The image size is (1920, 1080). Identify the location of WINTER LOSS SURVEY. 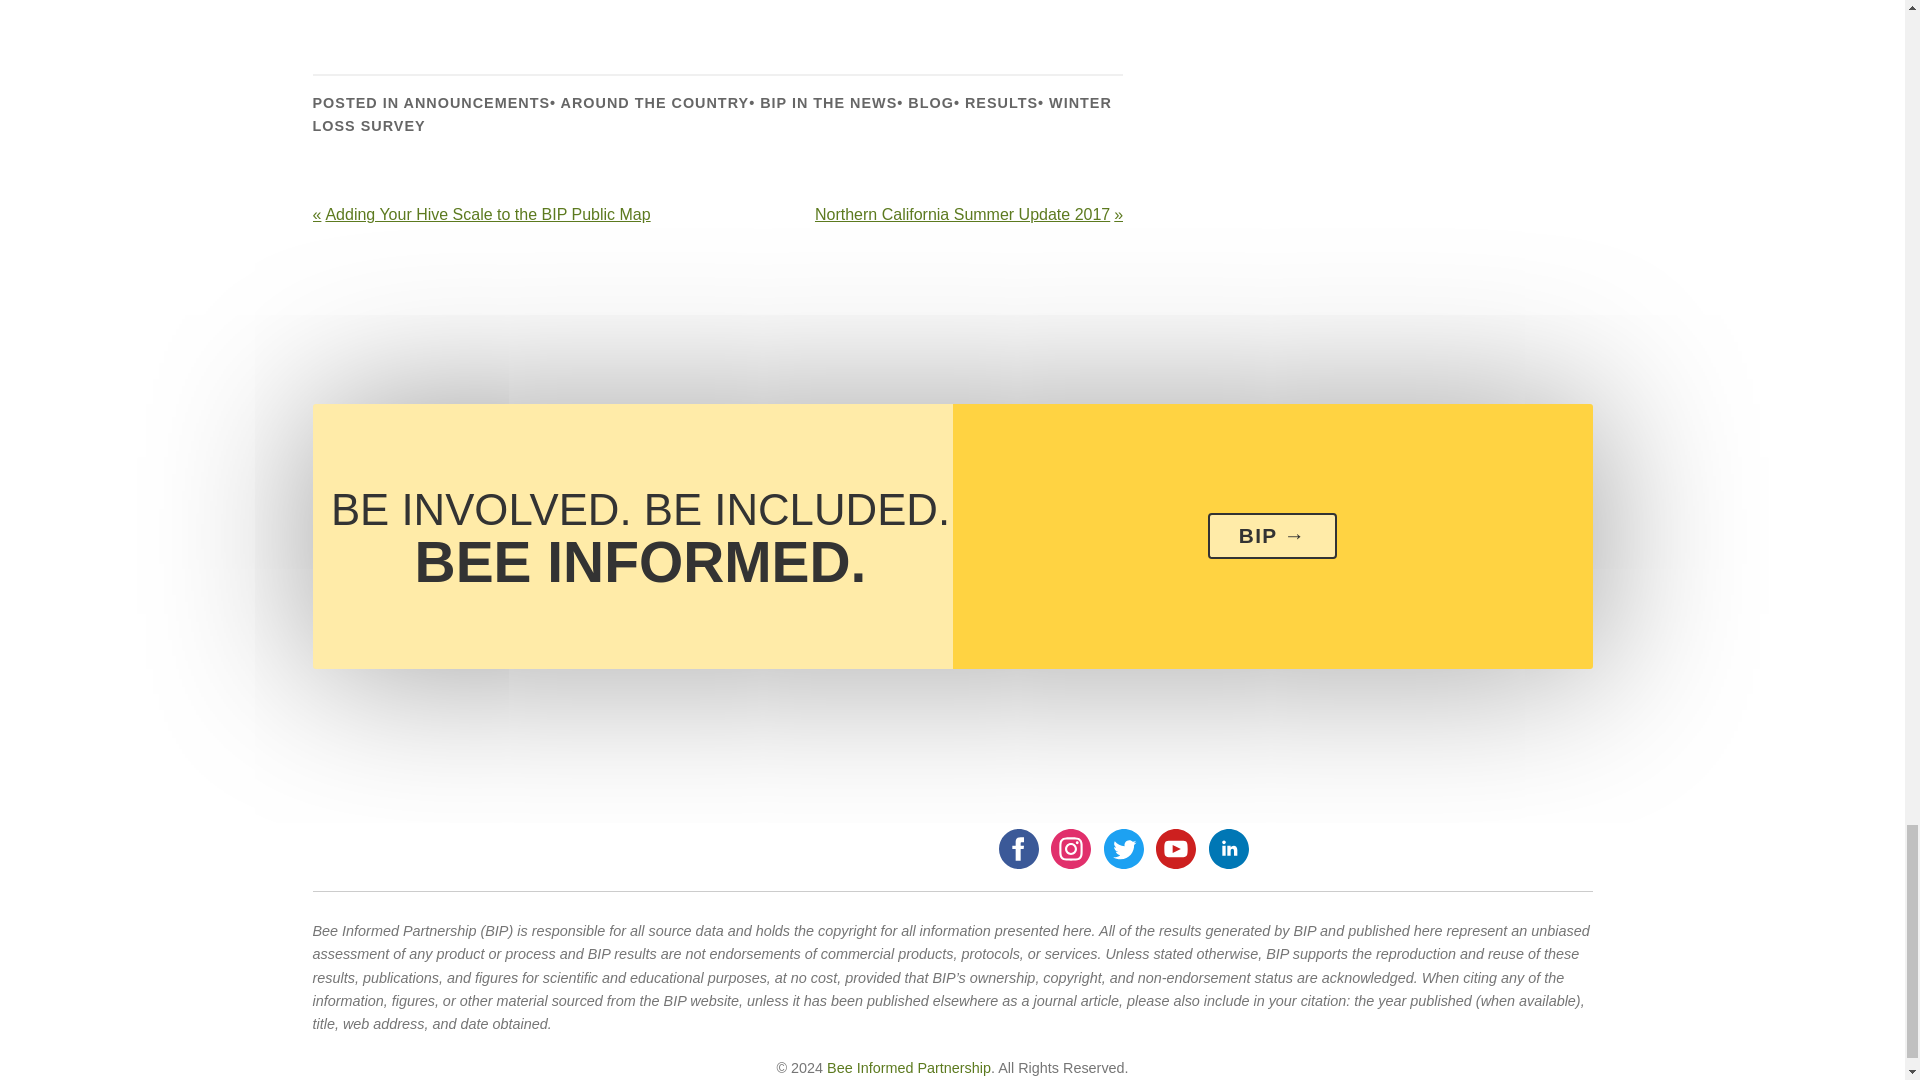
(711, 114).